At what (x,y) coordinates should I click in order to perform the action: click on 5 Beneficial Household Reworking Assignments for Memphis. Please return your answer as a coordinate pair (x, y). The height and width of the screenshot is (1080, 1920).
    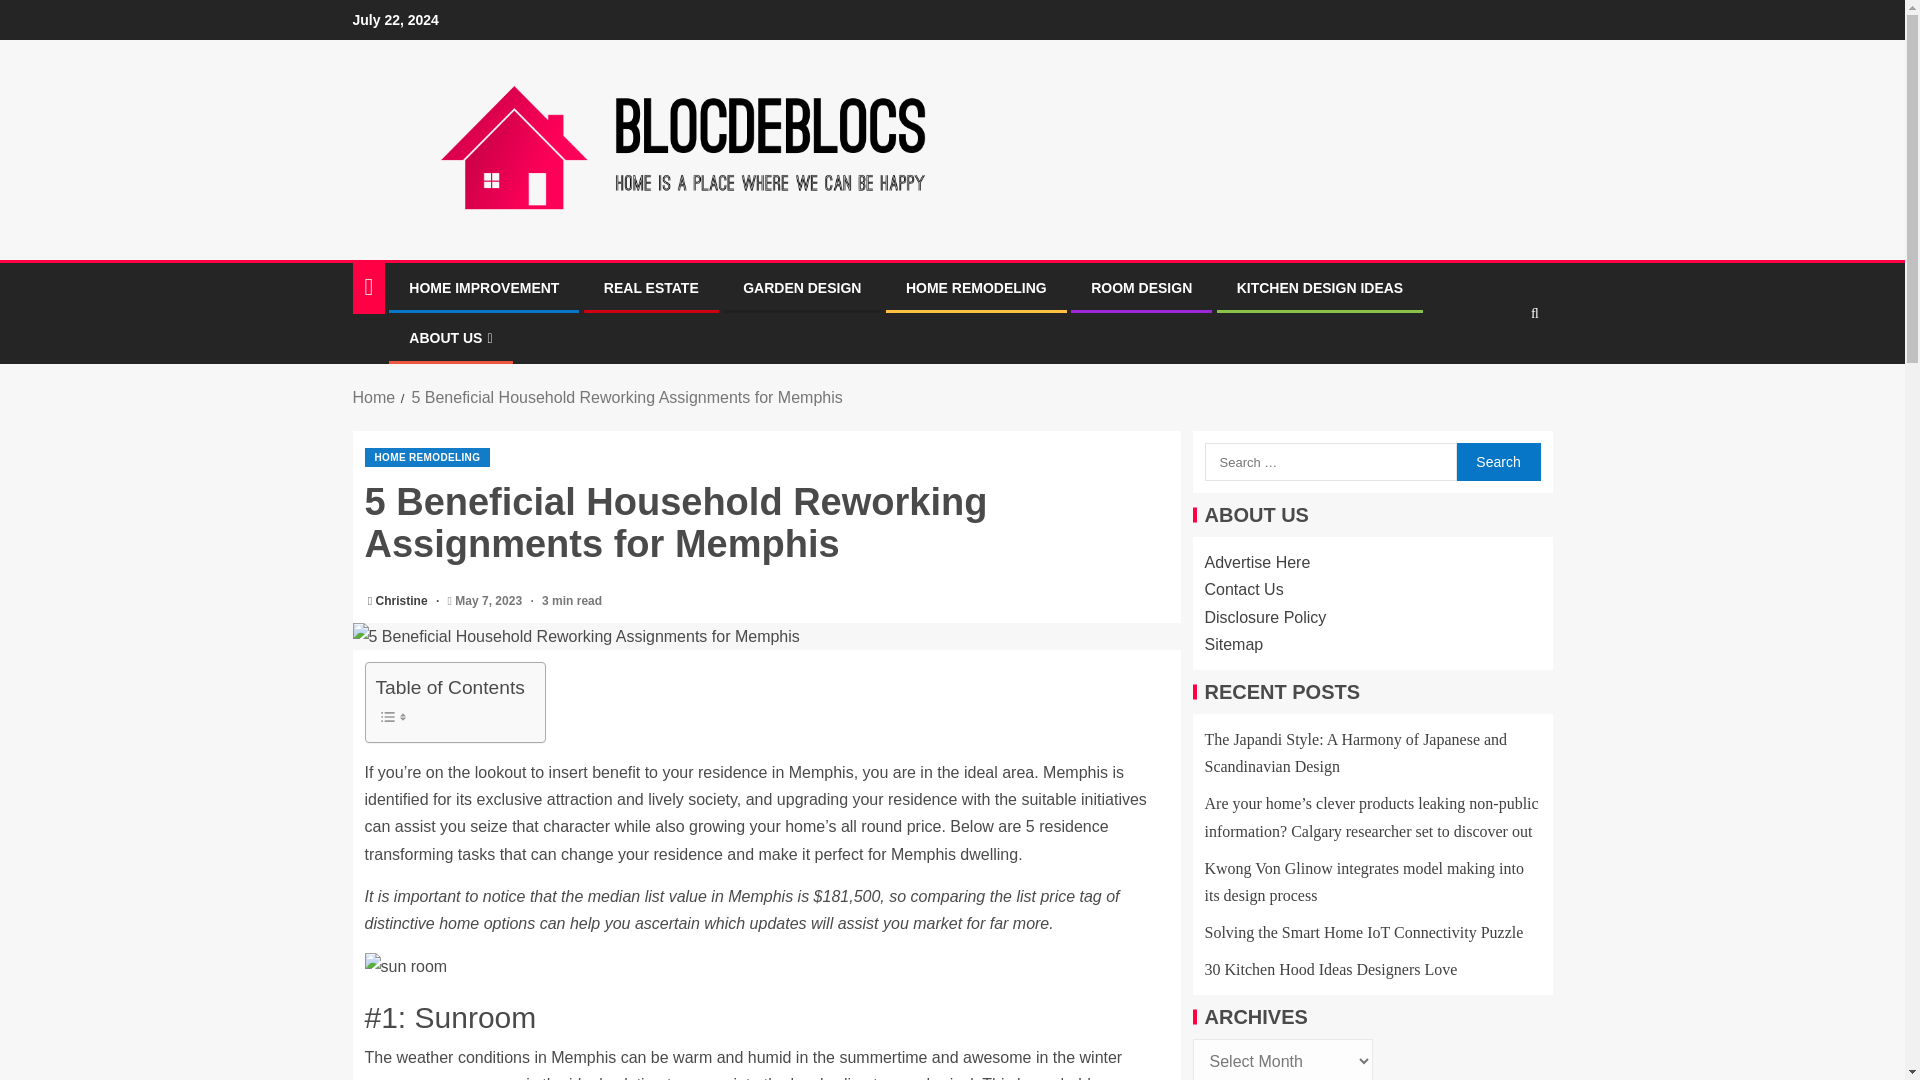
    Looking at the image, I should click on (626, 397).